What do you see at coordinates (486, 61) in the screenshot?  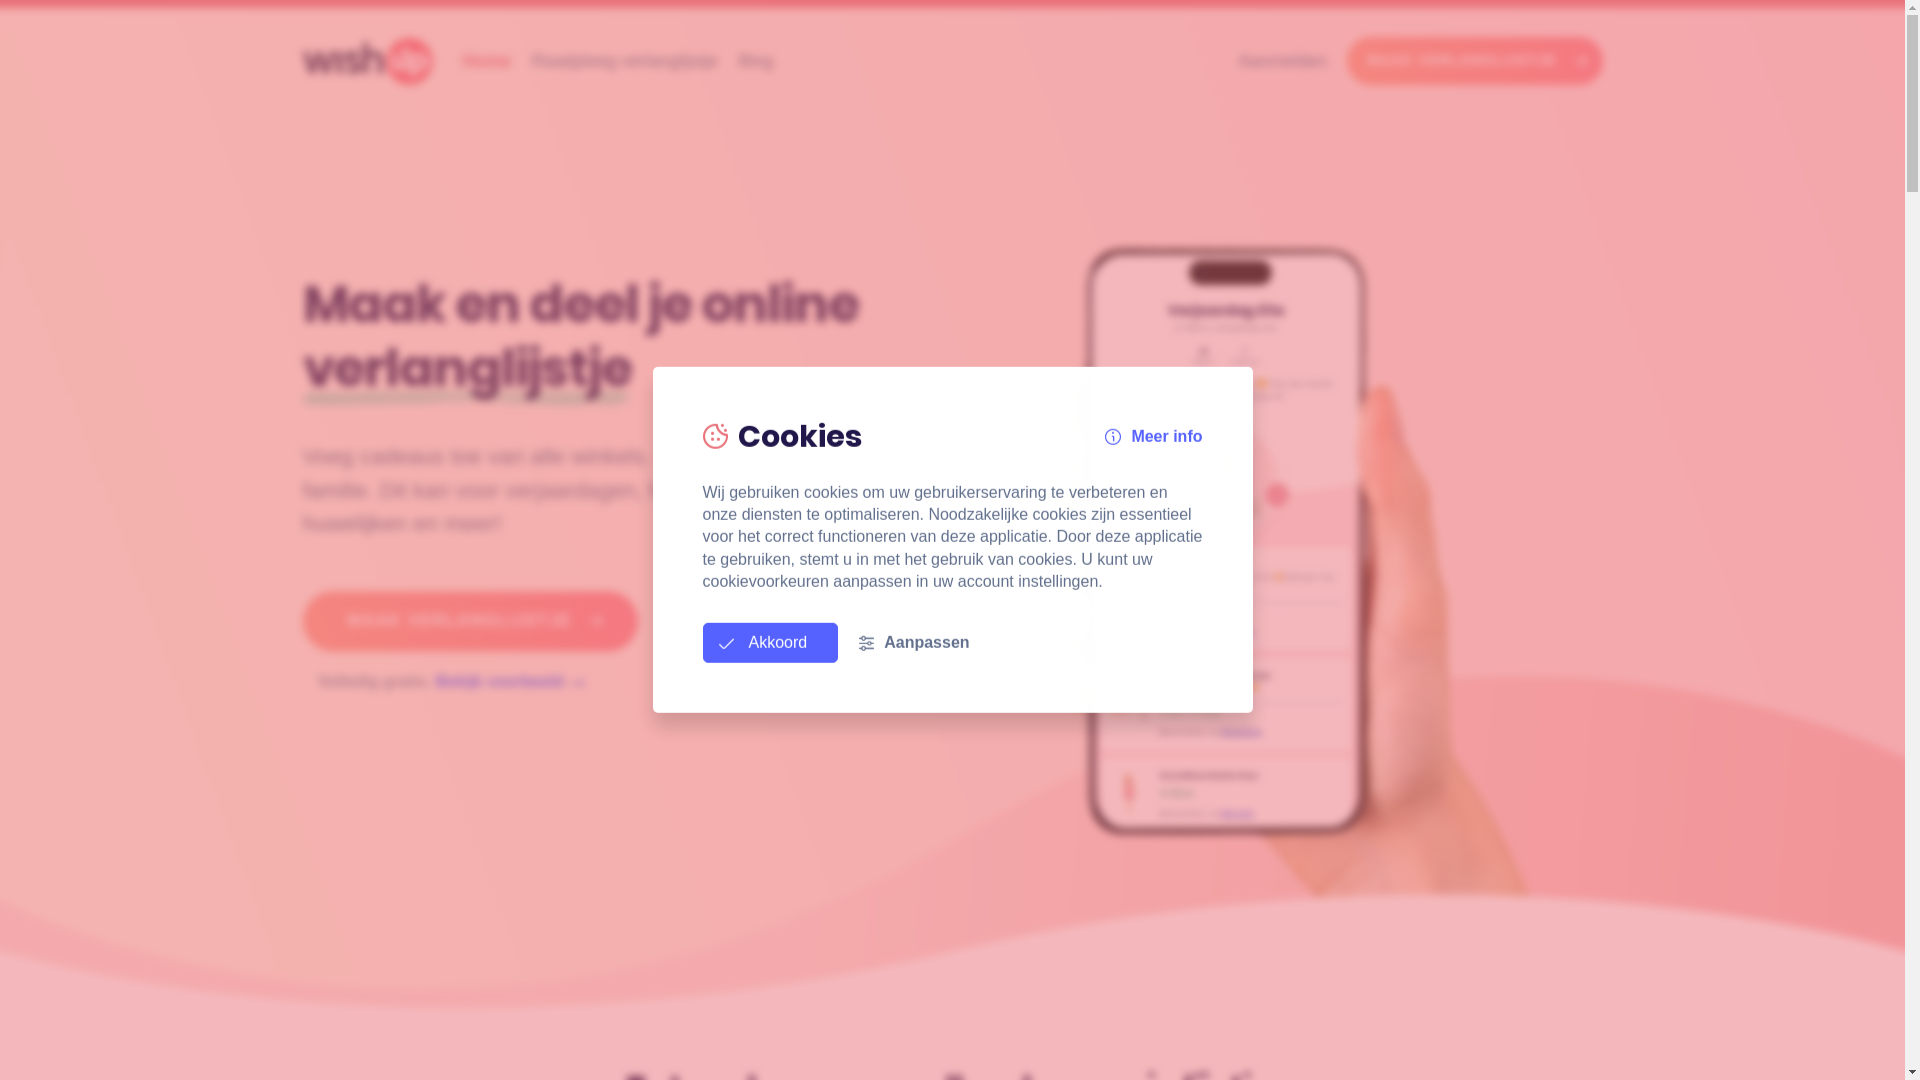 I see `Home` at bounding box center [486, 61].